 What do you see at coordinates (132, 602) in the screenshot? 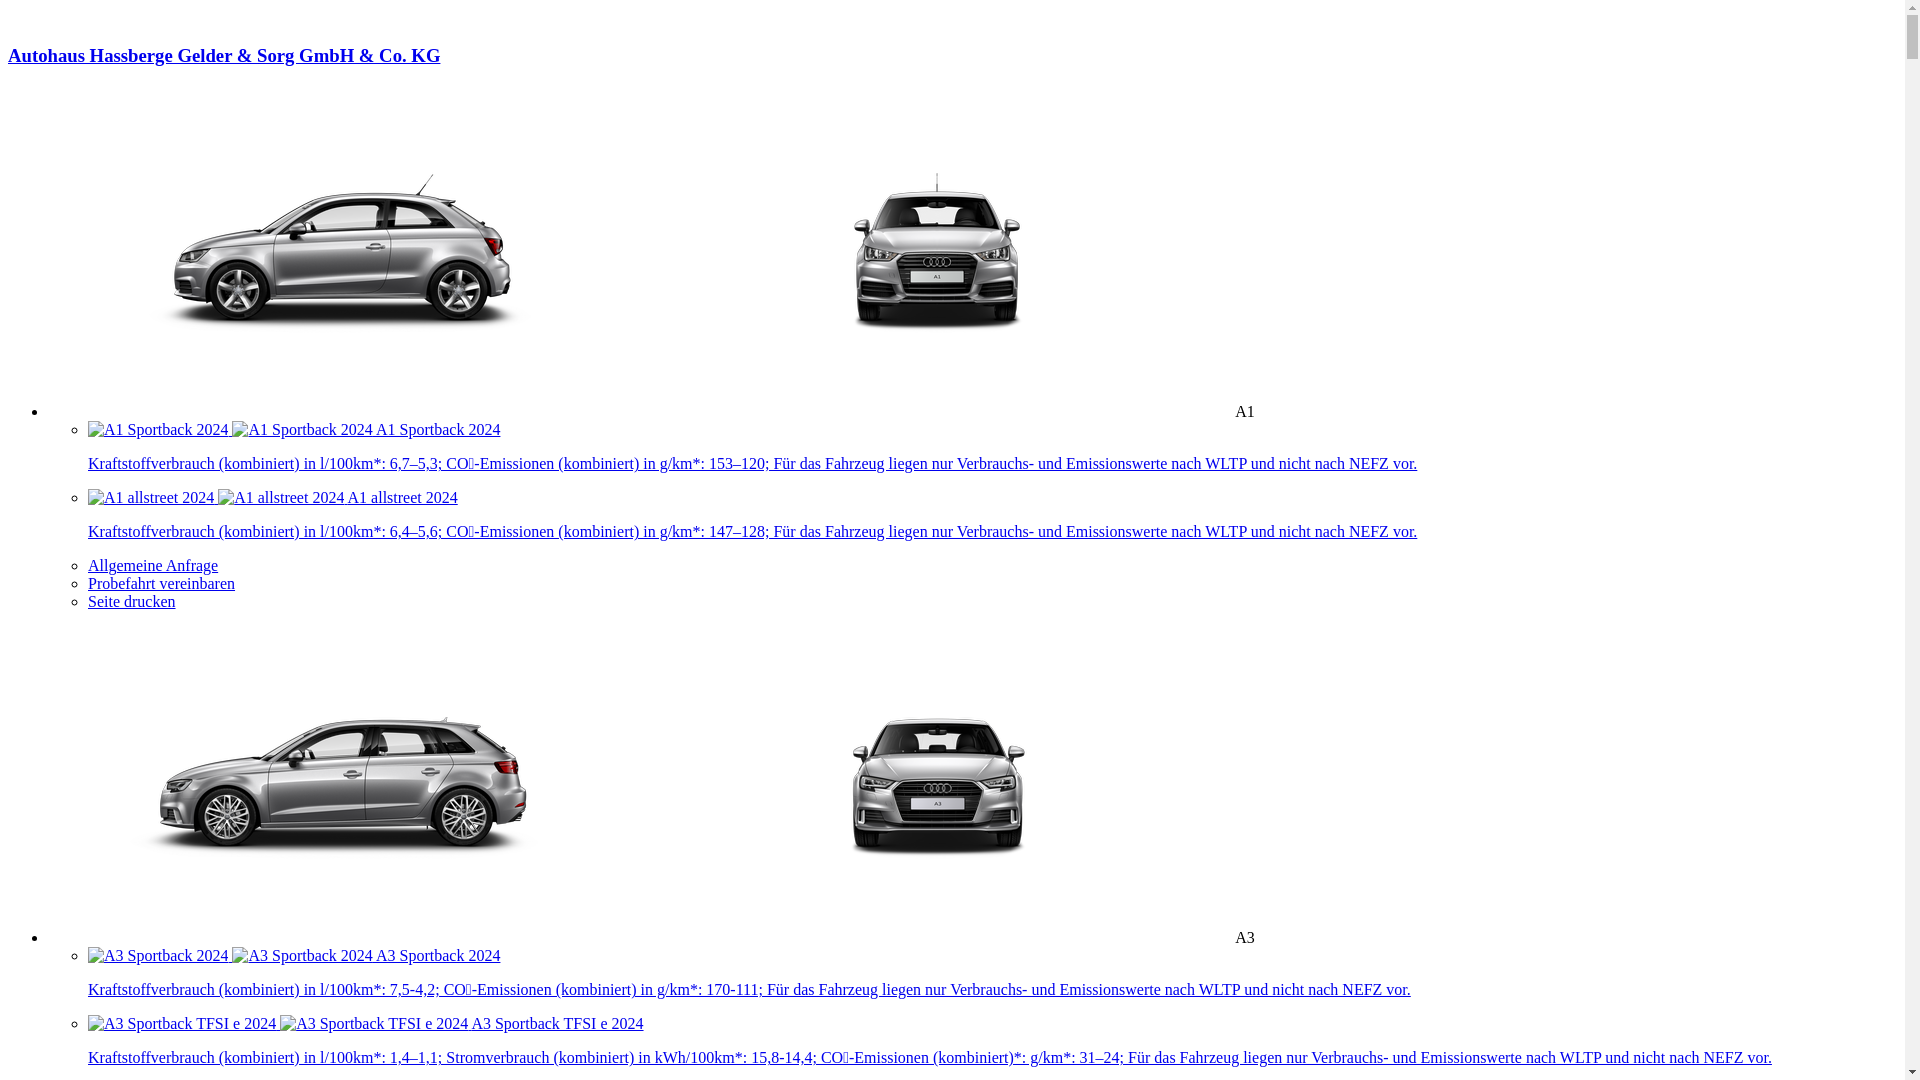
I see `Seite drucken` at bounding box center [132, 602].